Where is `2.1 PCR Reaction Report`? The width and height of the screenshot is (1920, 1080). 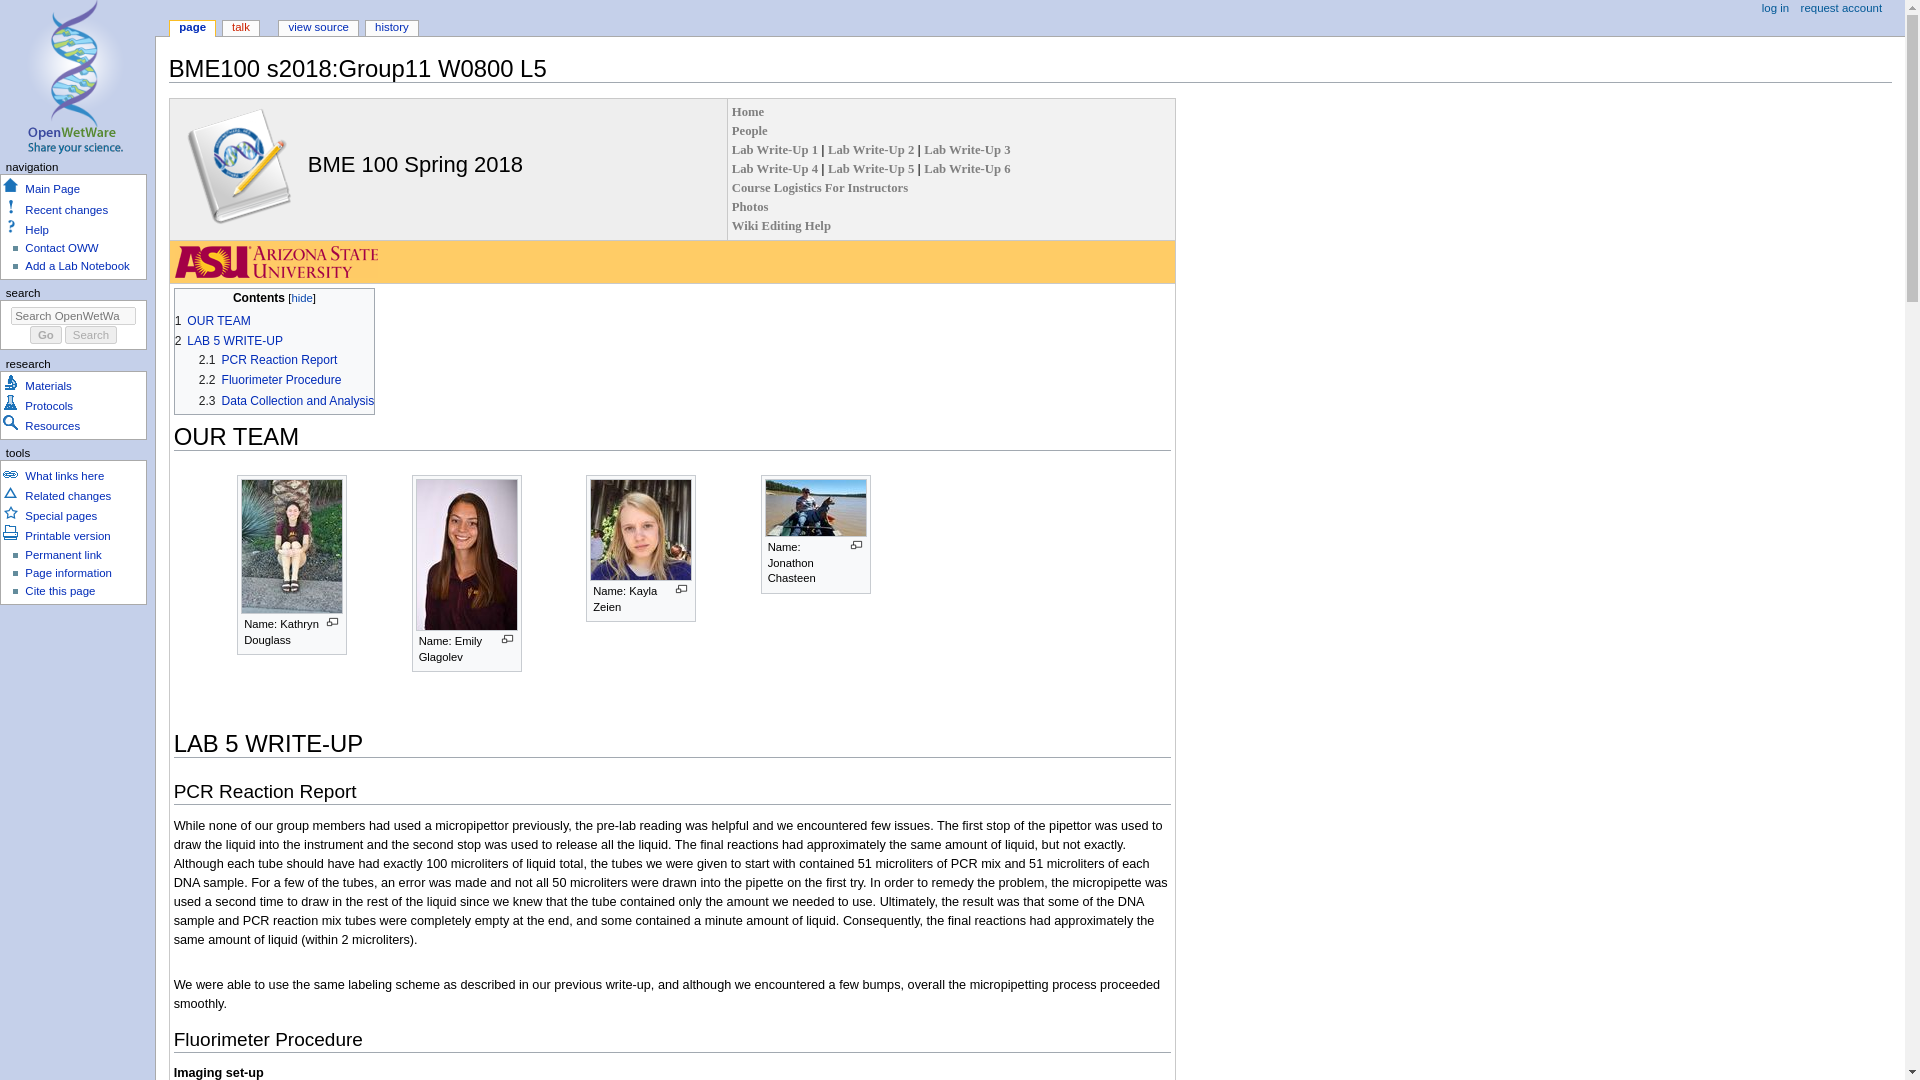
2.1 PCR Reaction Report is located at coordinates (268, 360).